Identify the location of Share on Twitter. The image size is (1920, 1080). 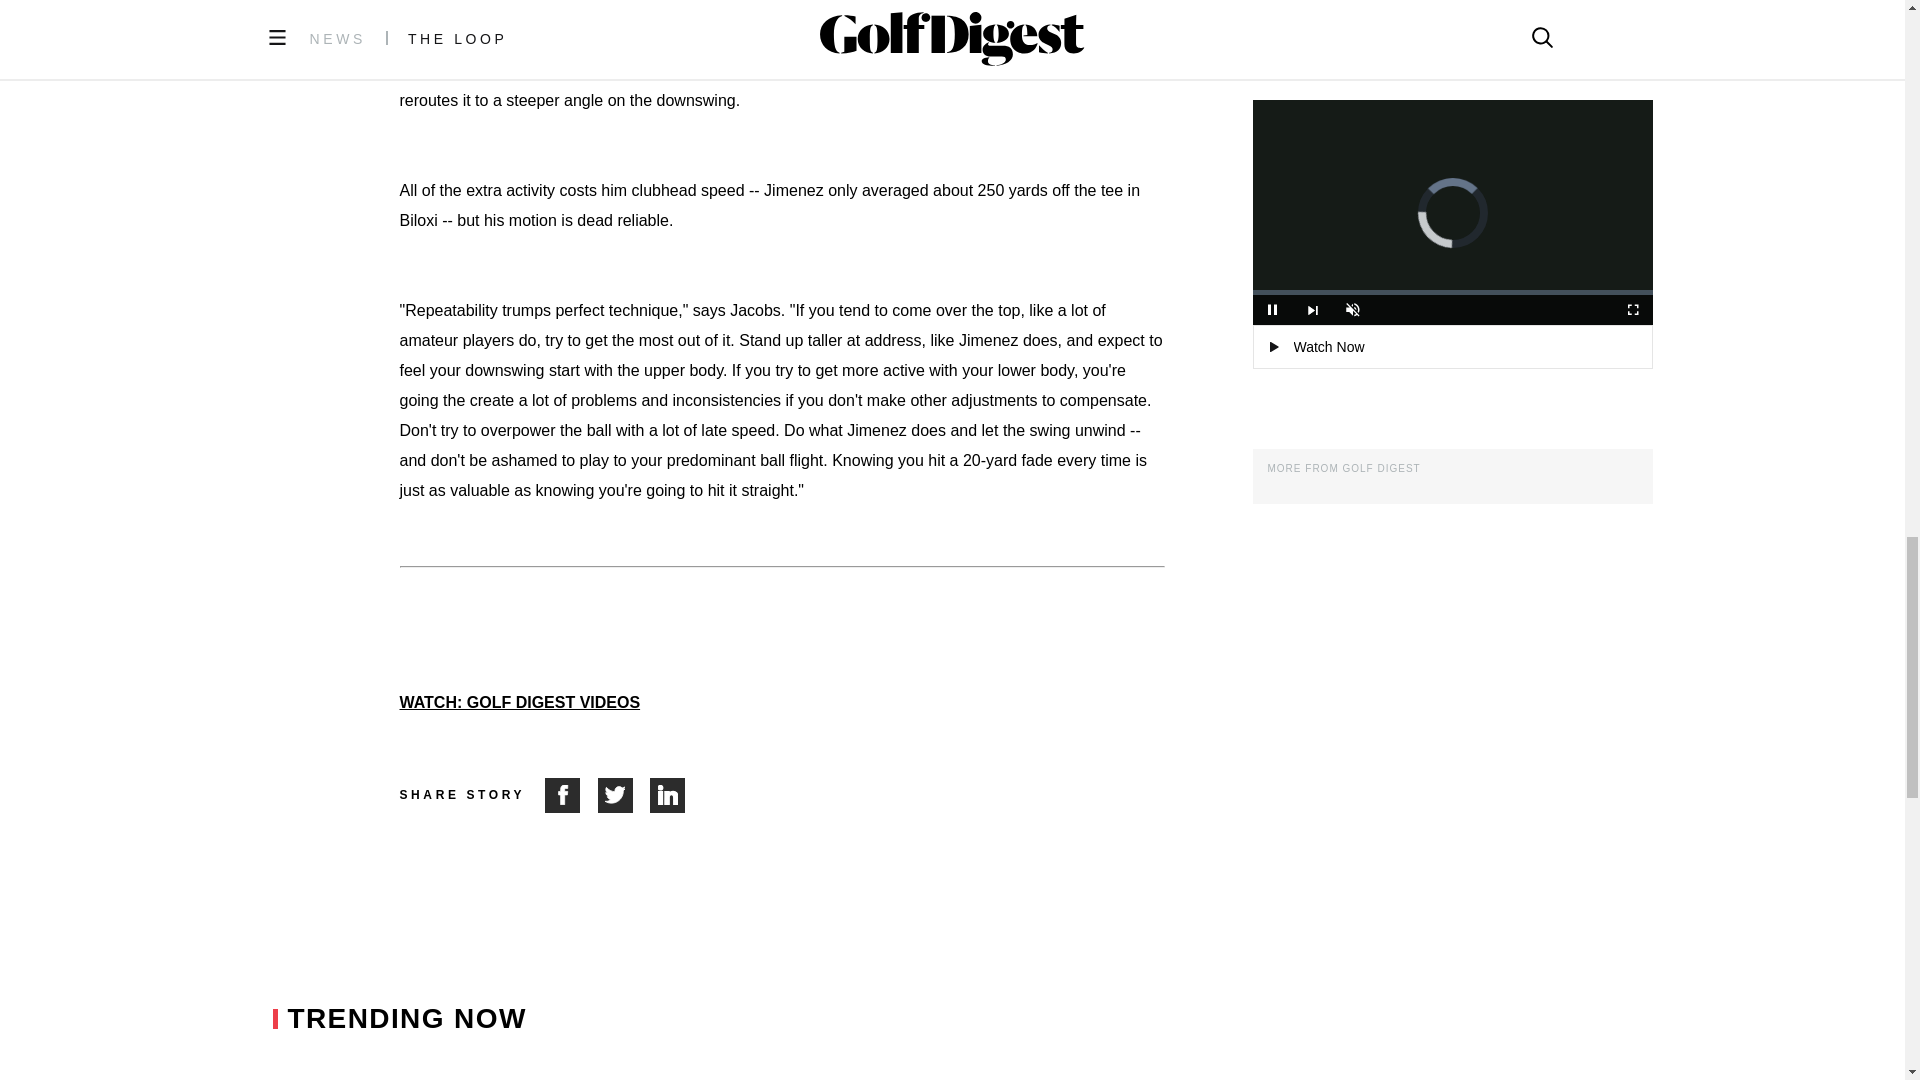
(624, 795).